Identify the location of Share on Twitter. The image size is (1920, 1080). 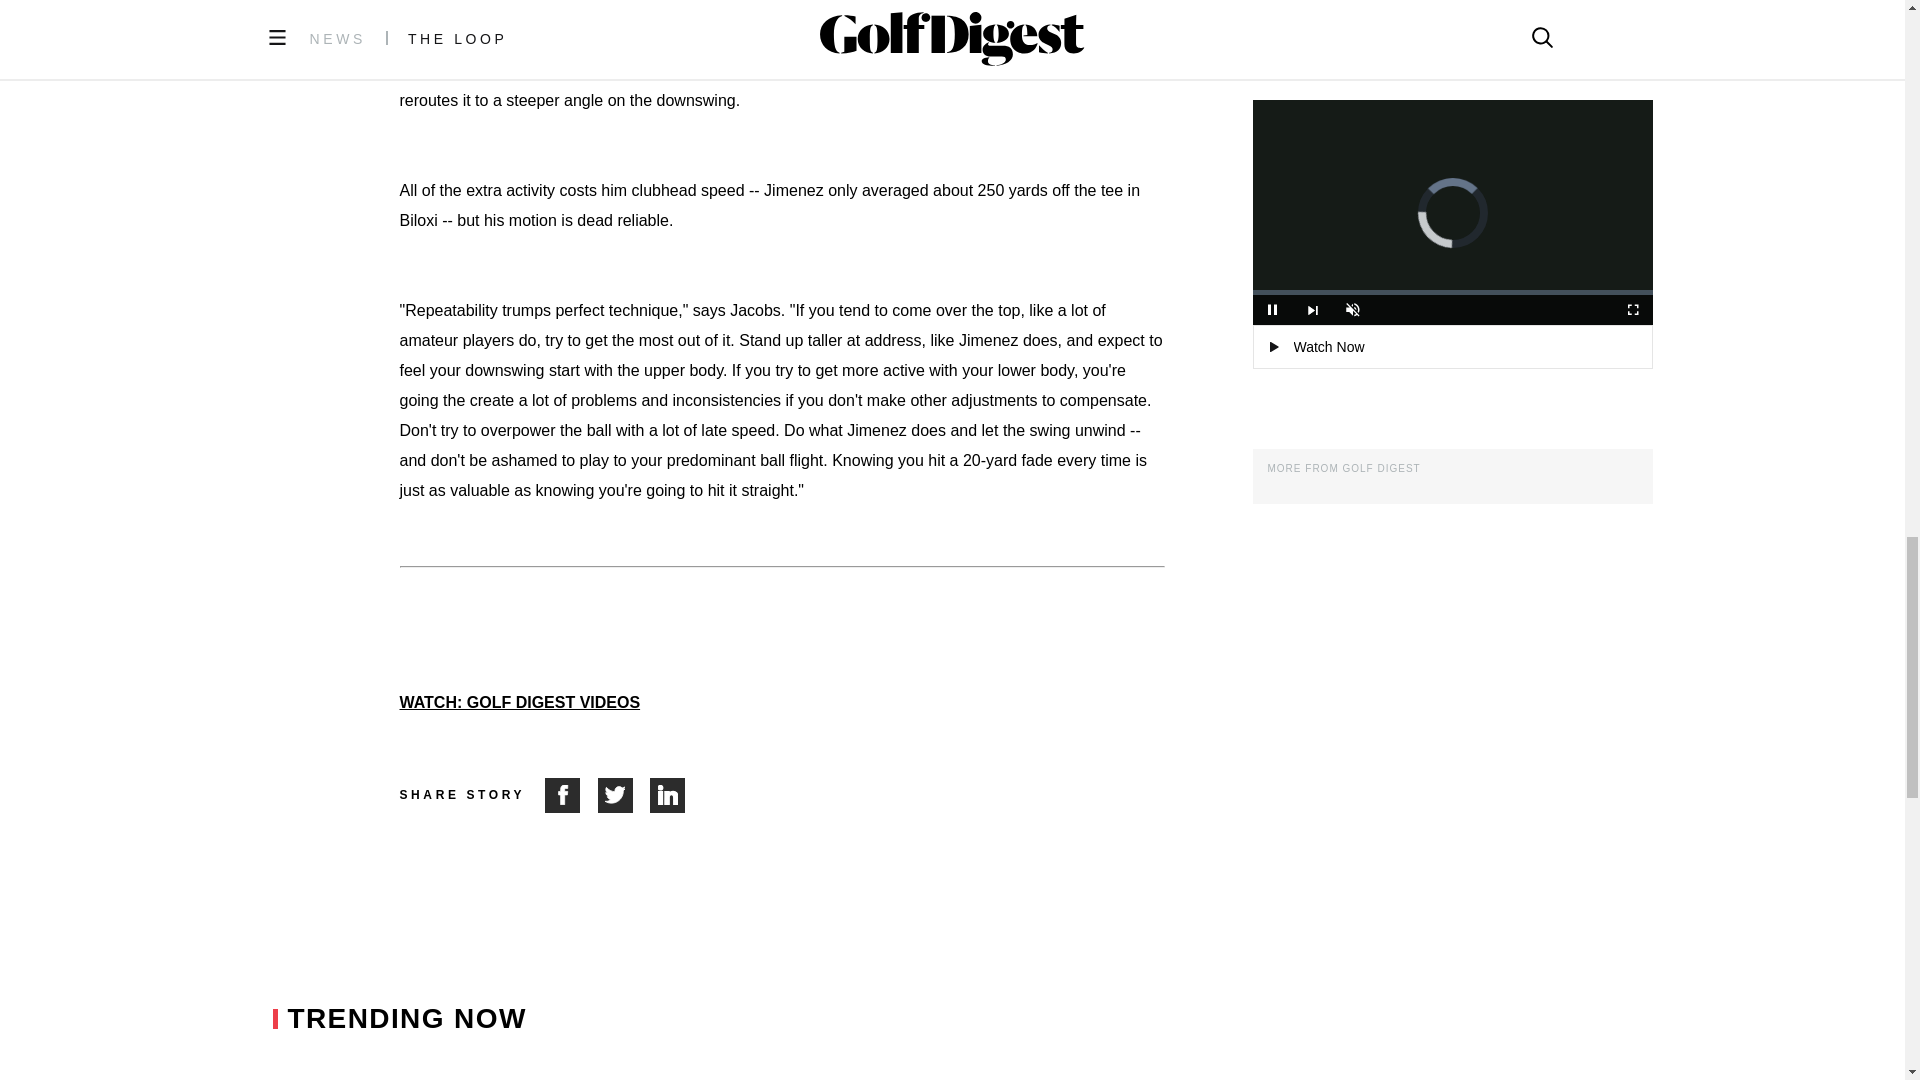
(624, 795).